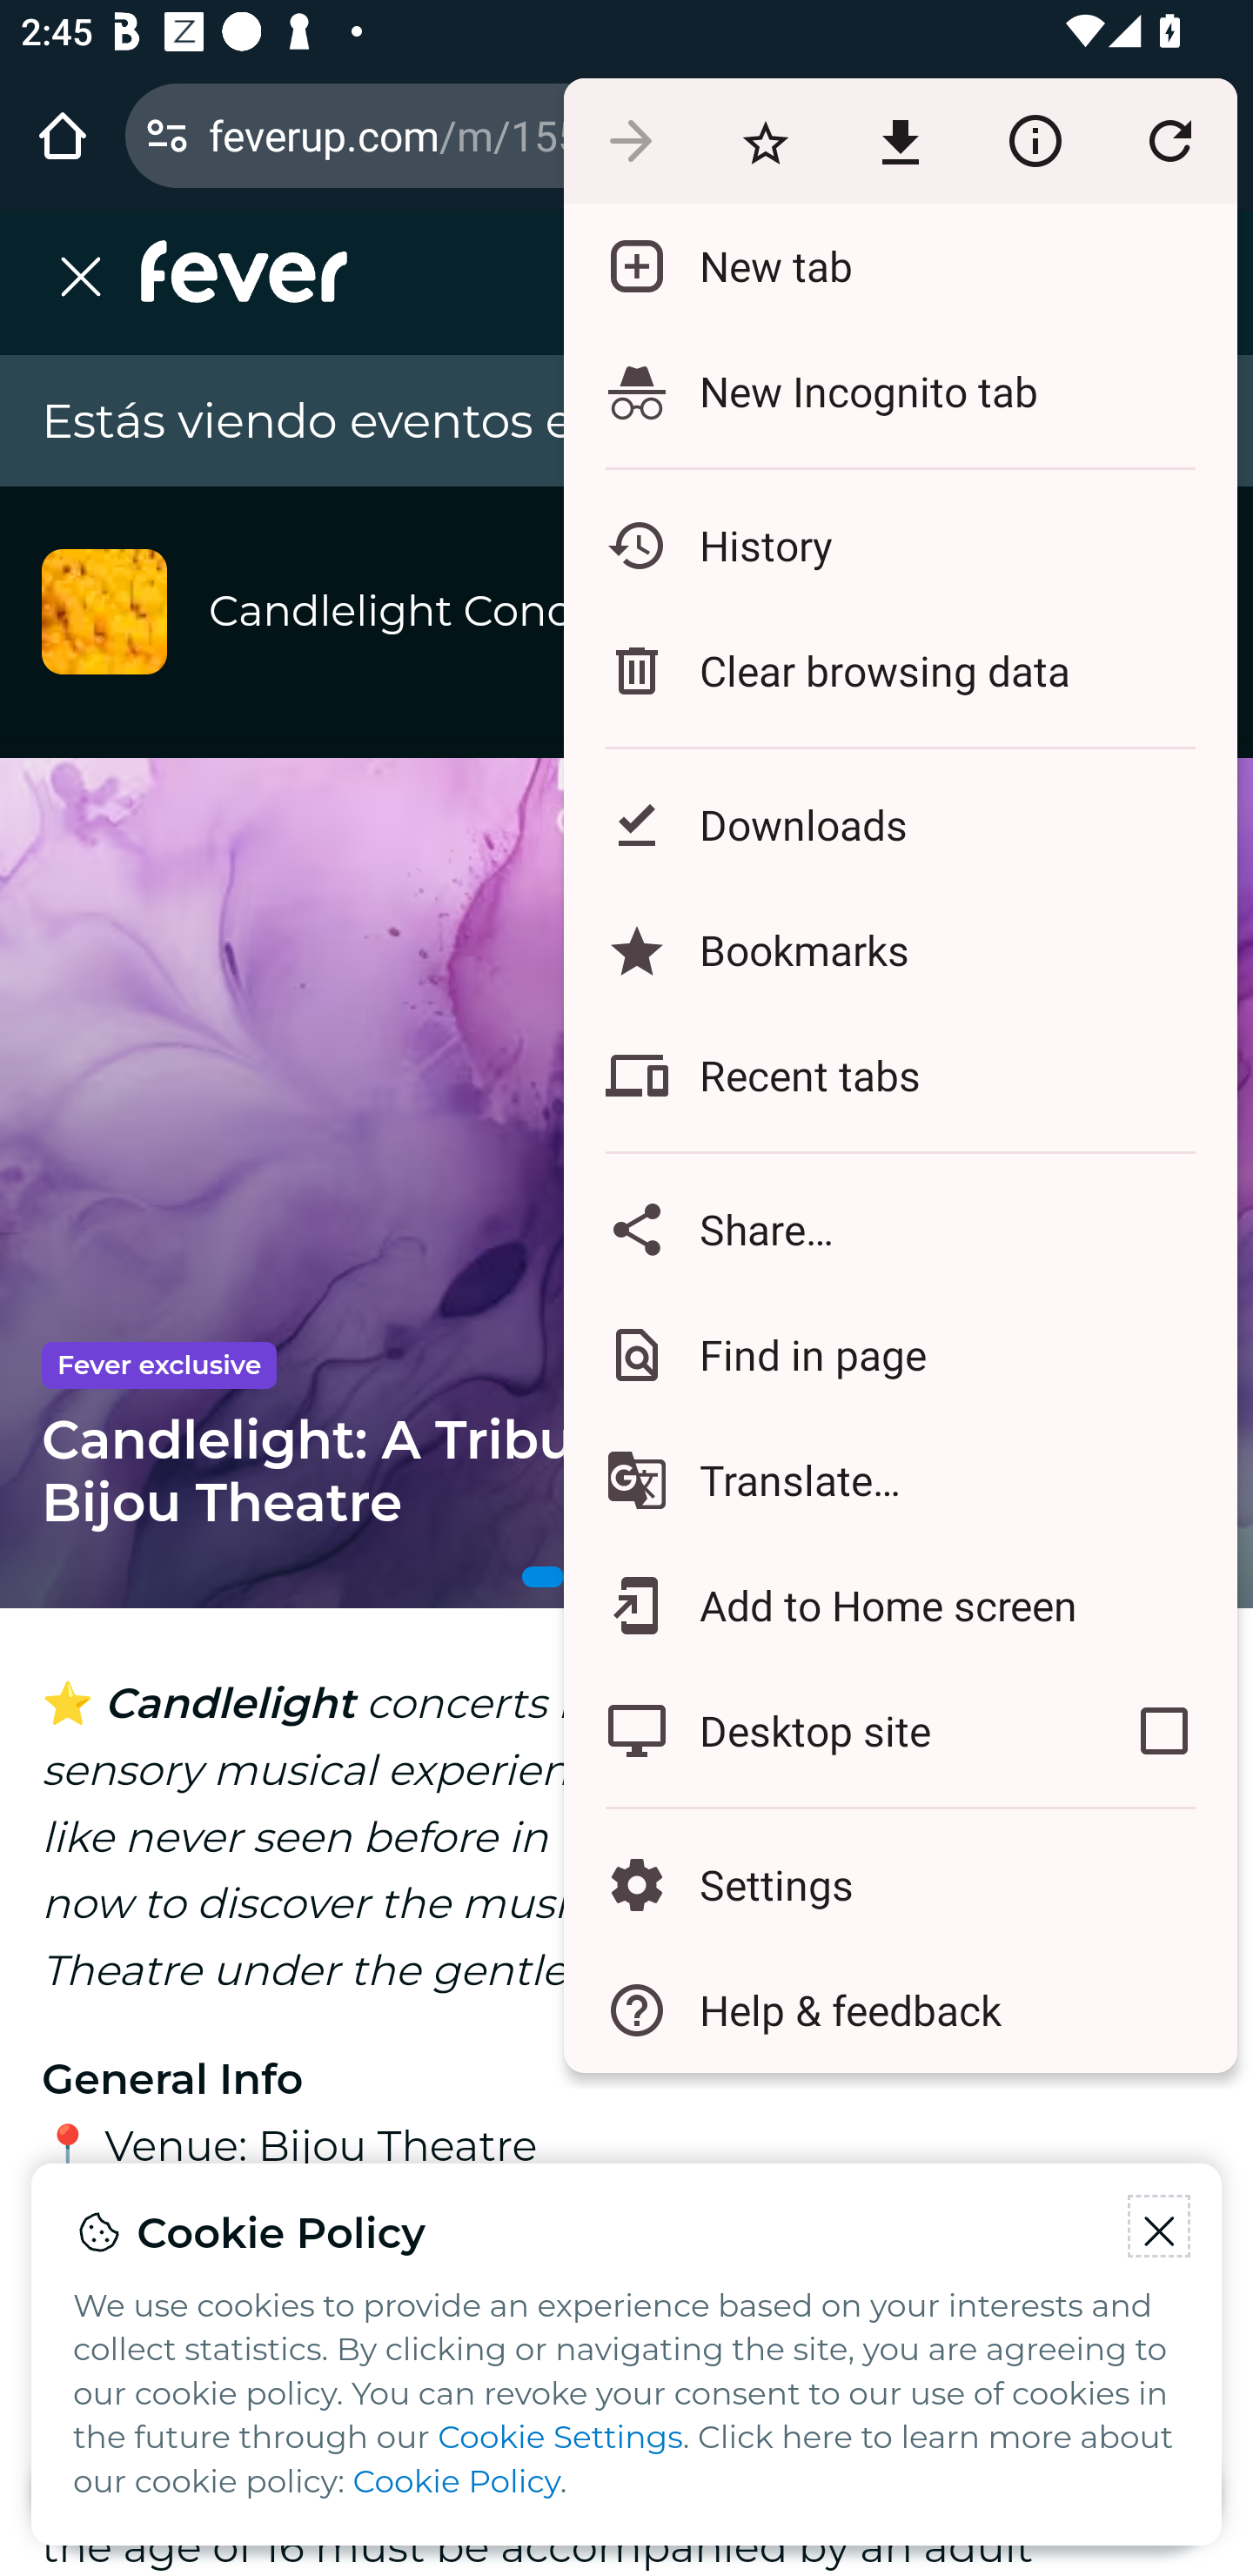  Describe the element at coordinates (901, 1076) in the screenshot. I see `Recent tabs` at that location.